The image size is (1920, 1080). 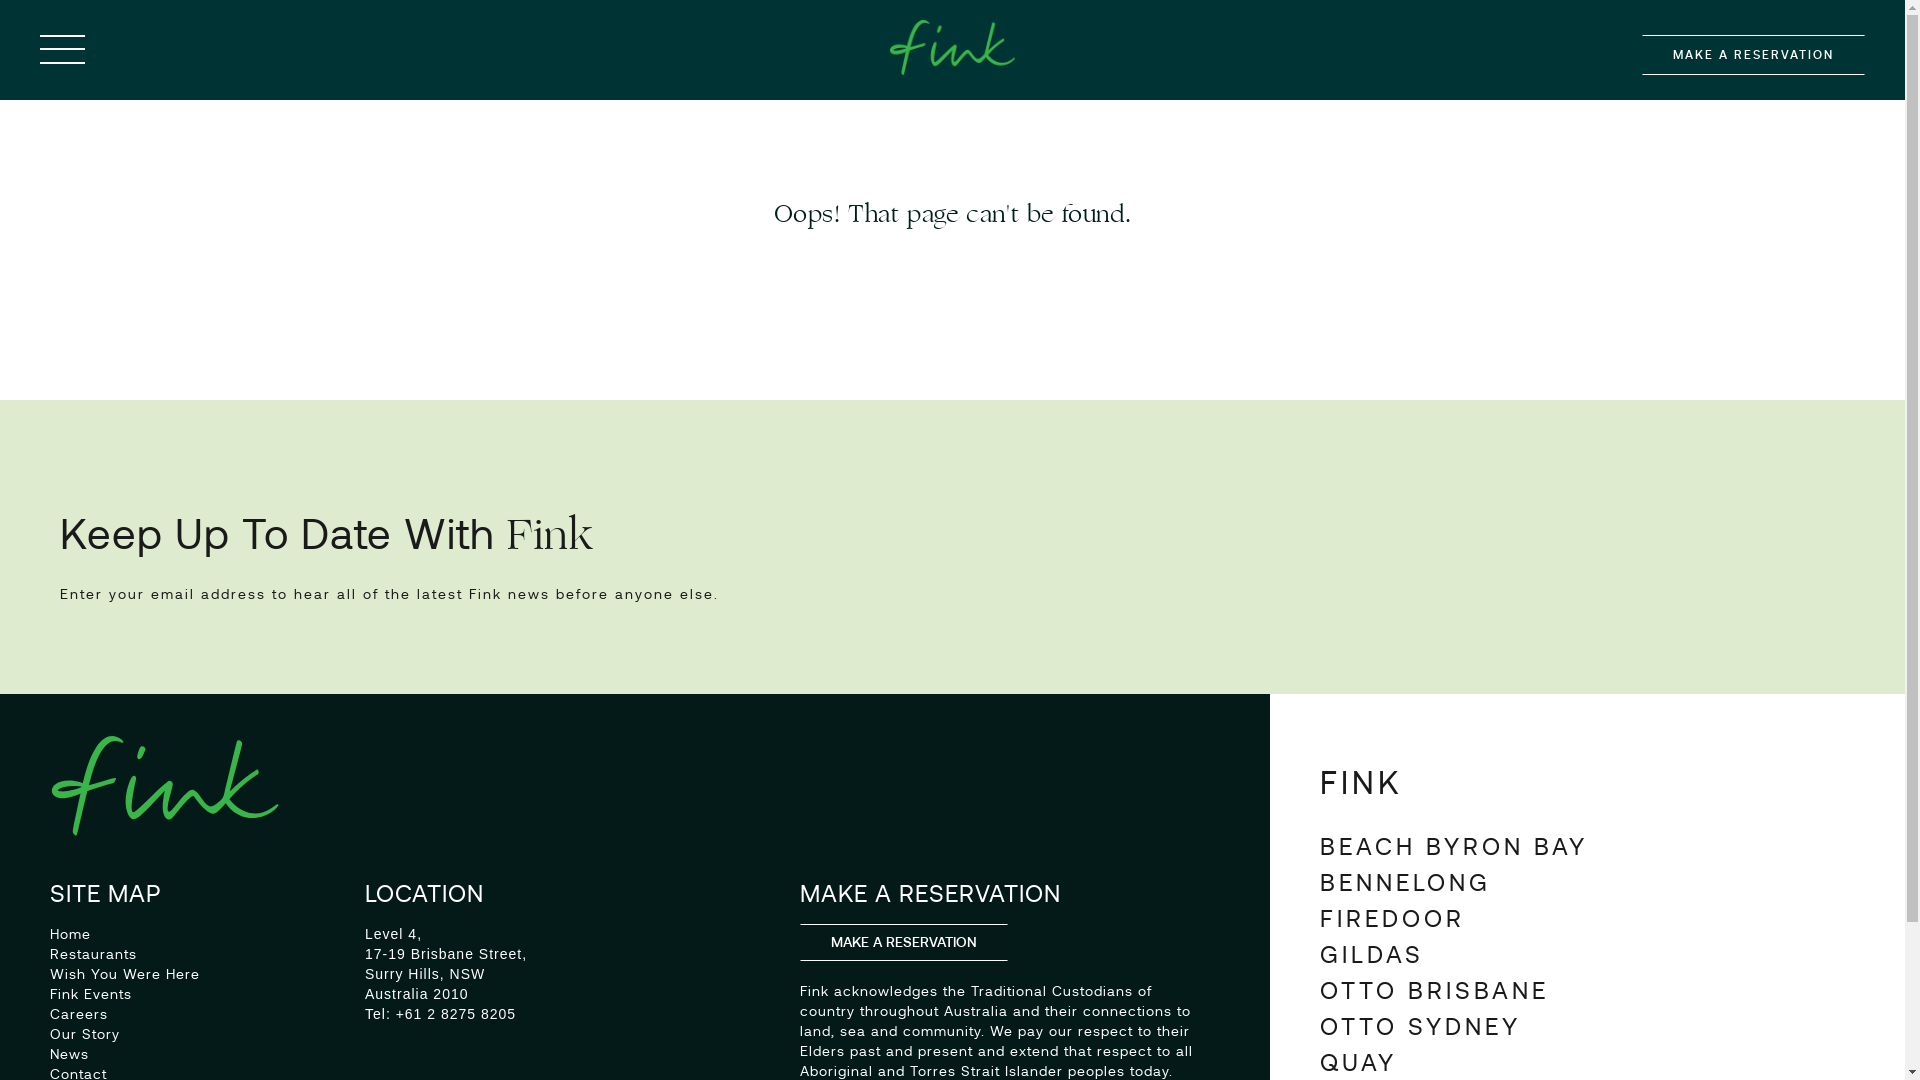 I want to click on GILDAS, so click(x=1372, y=954).